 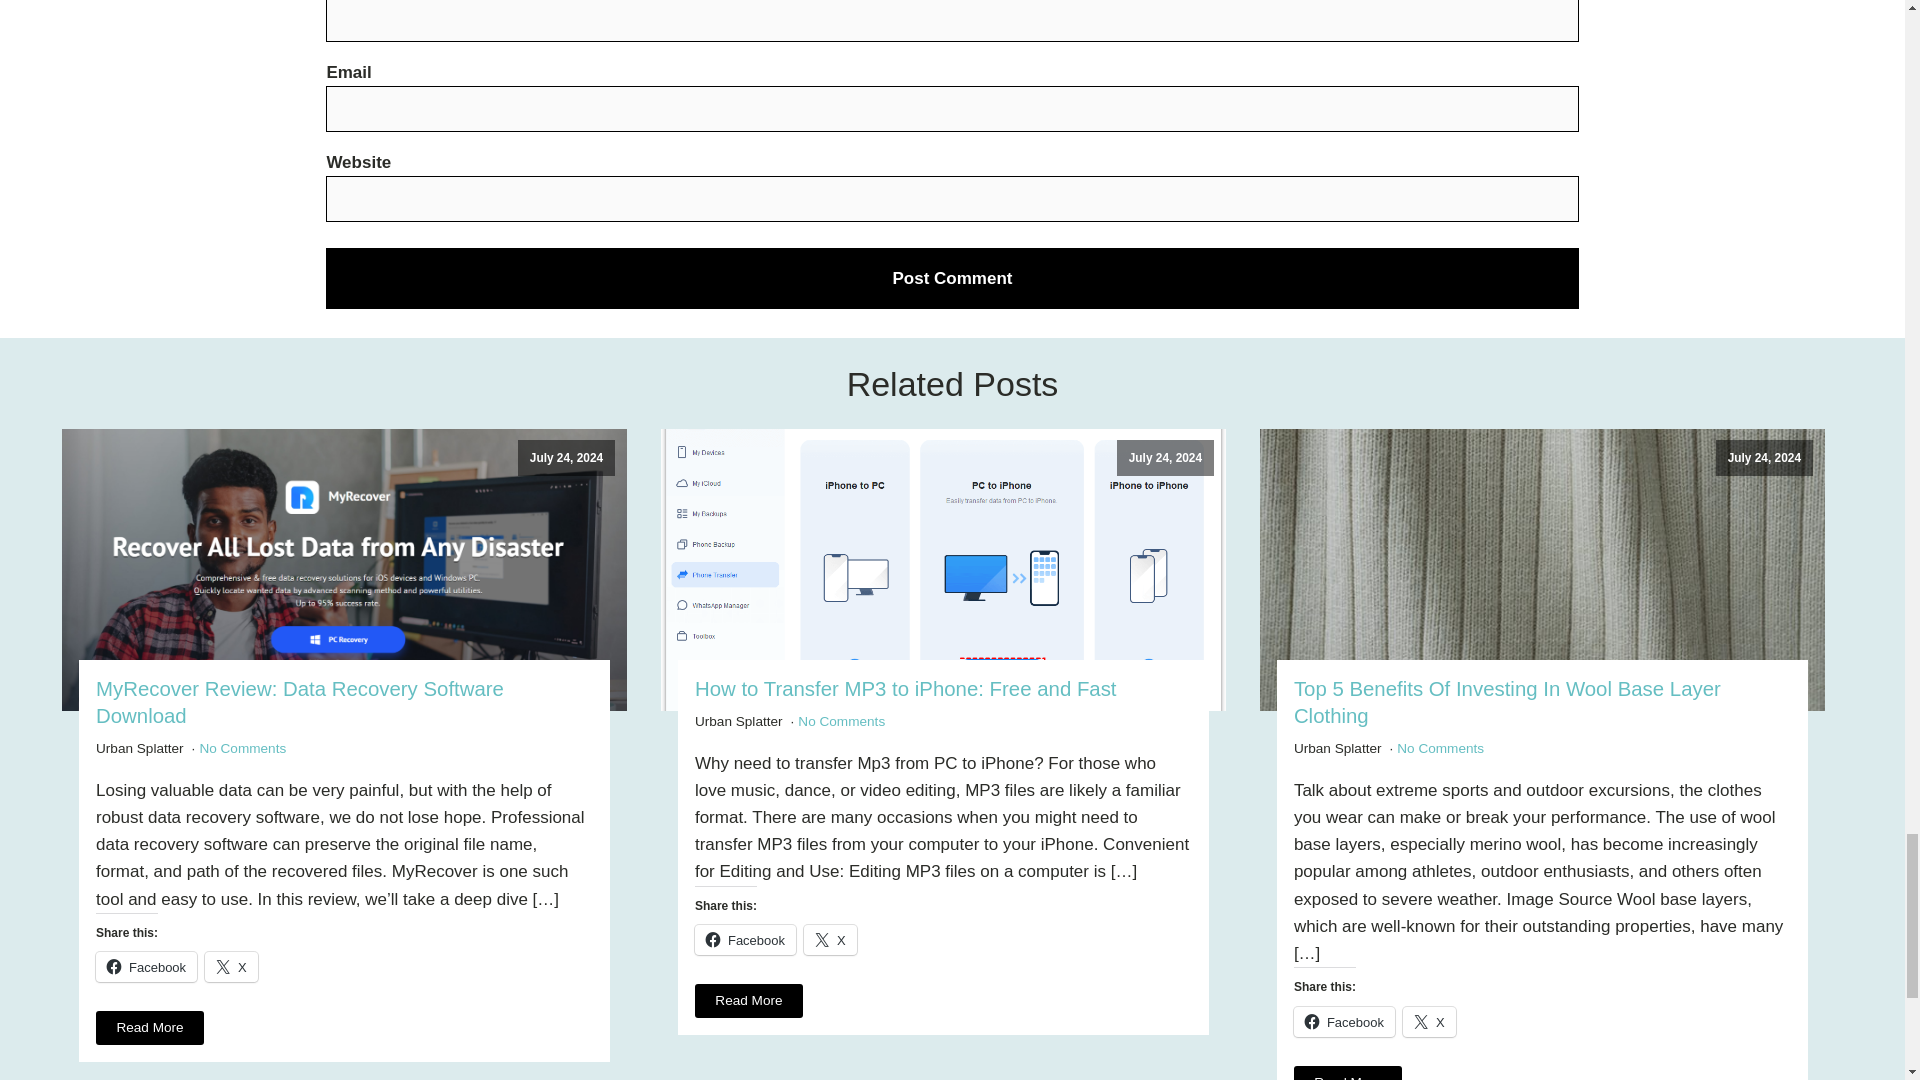 I want to click on Post Comment, so click(x=952, y=278).